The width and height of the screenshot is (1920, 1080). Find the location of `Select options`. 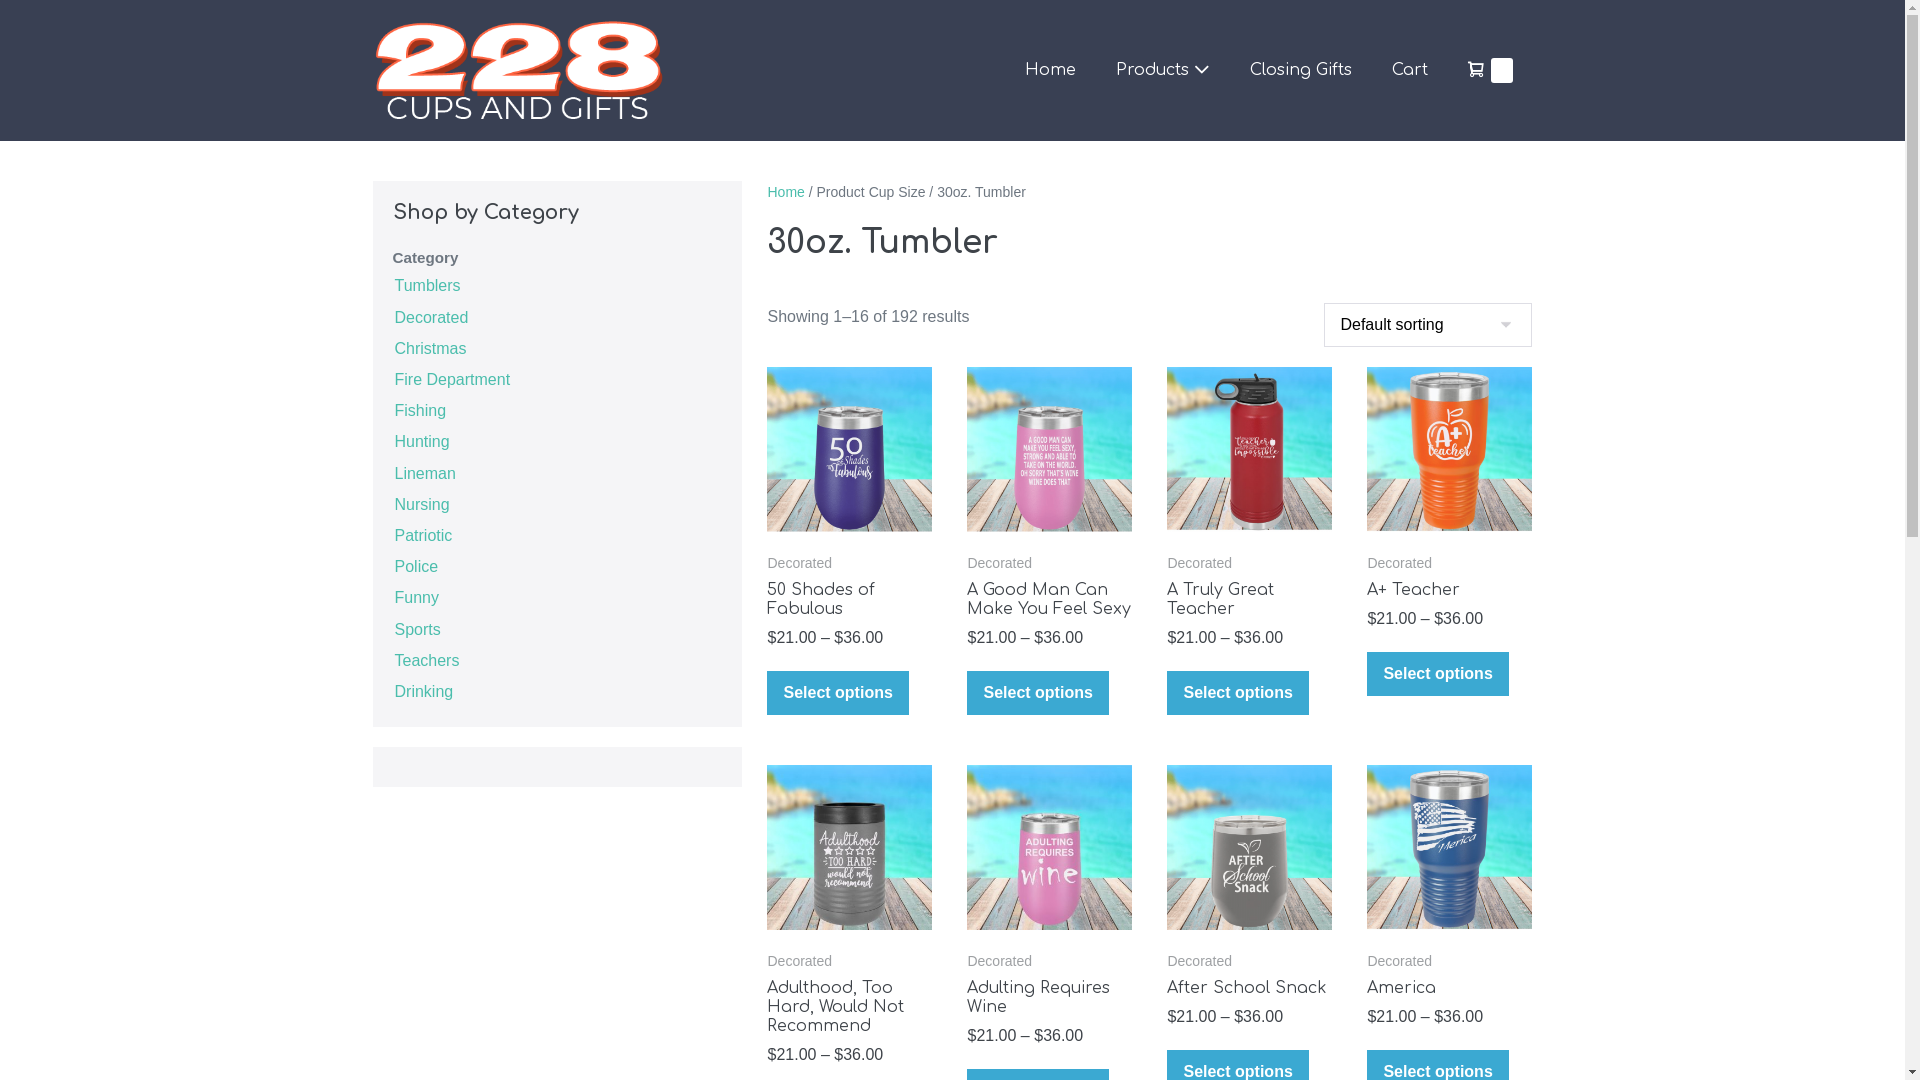

Select options is located at coordinates (1038, 693).